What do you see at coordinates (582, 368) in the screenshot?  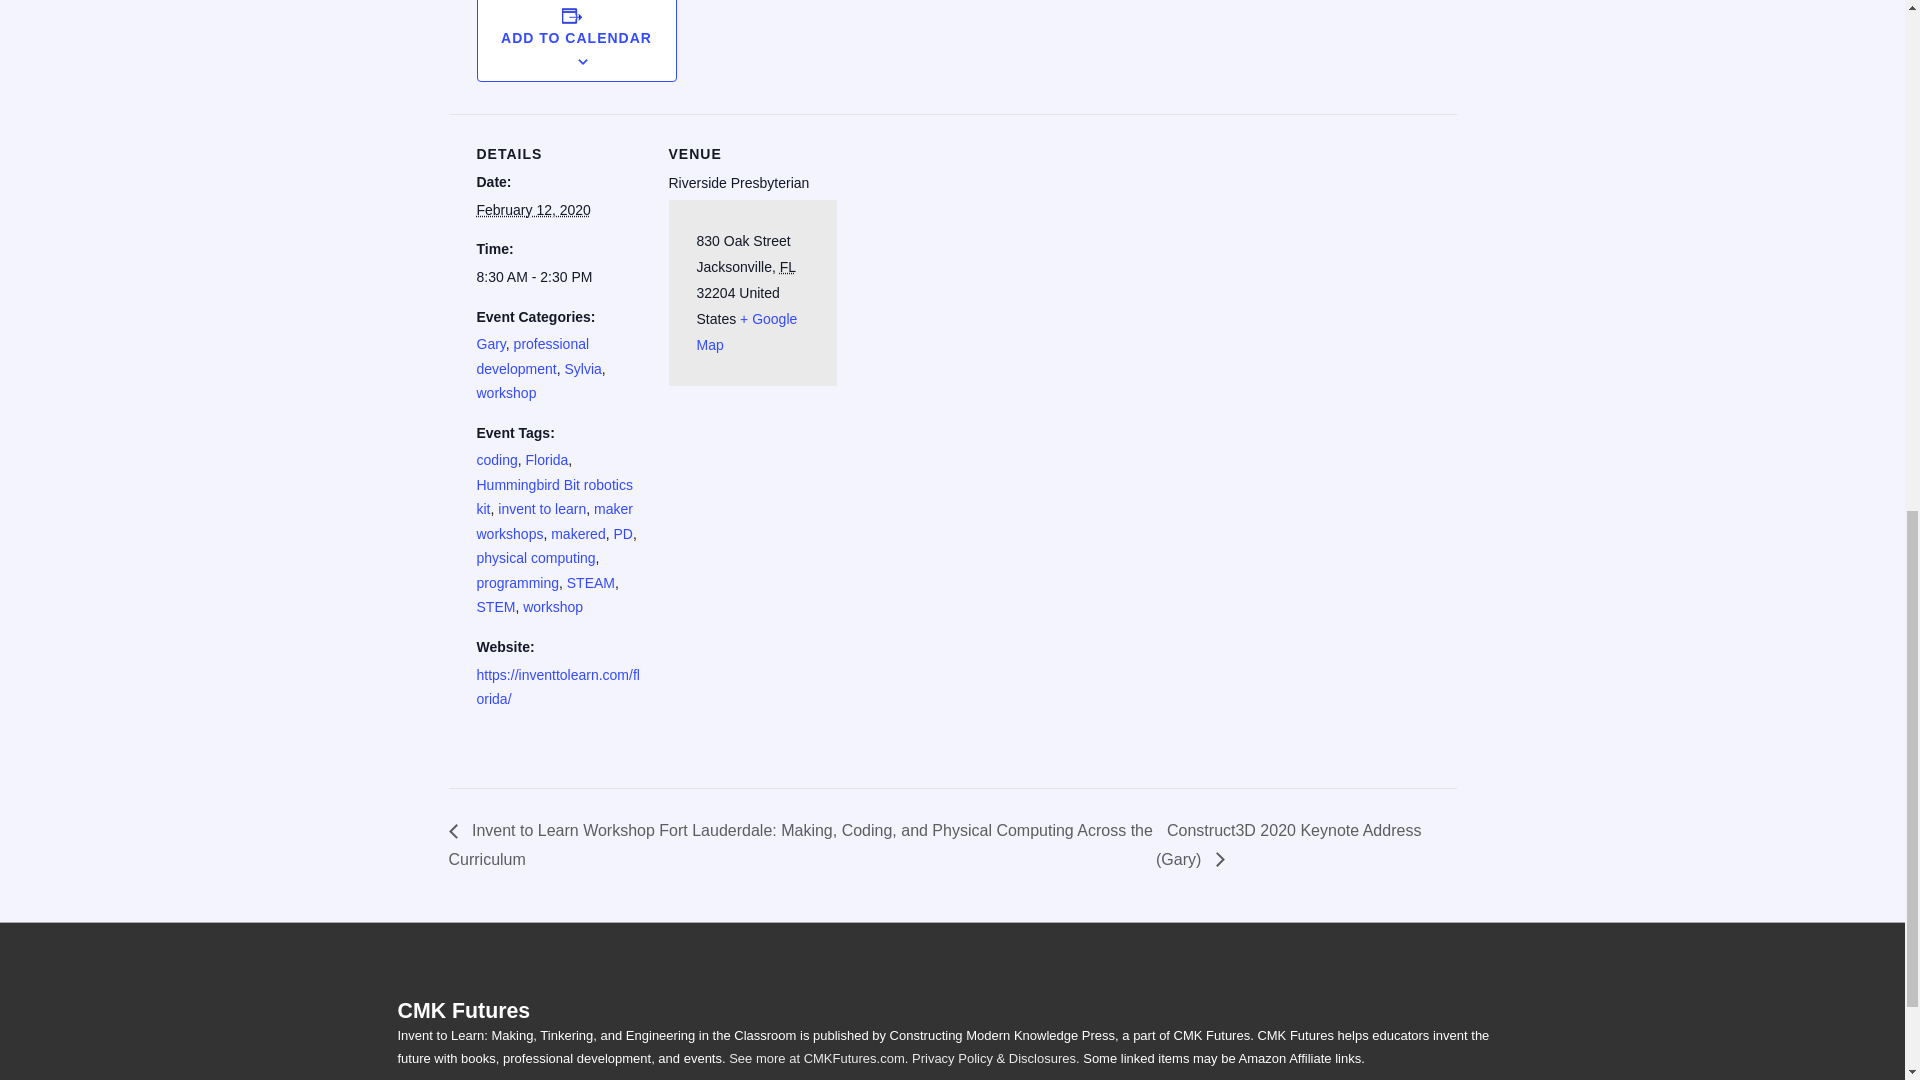 I see `Sylvia` at bounding box center [582, 368].